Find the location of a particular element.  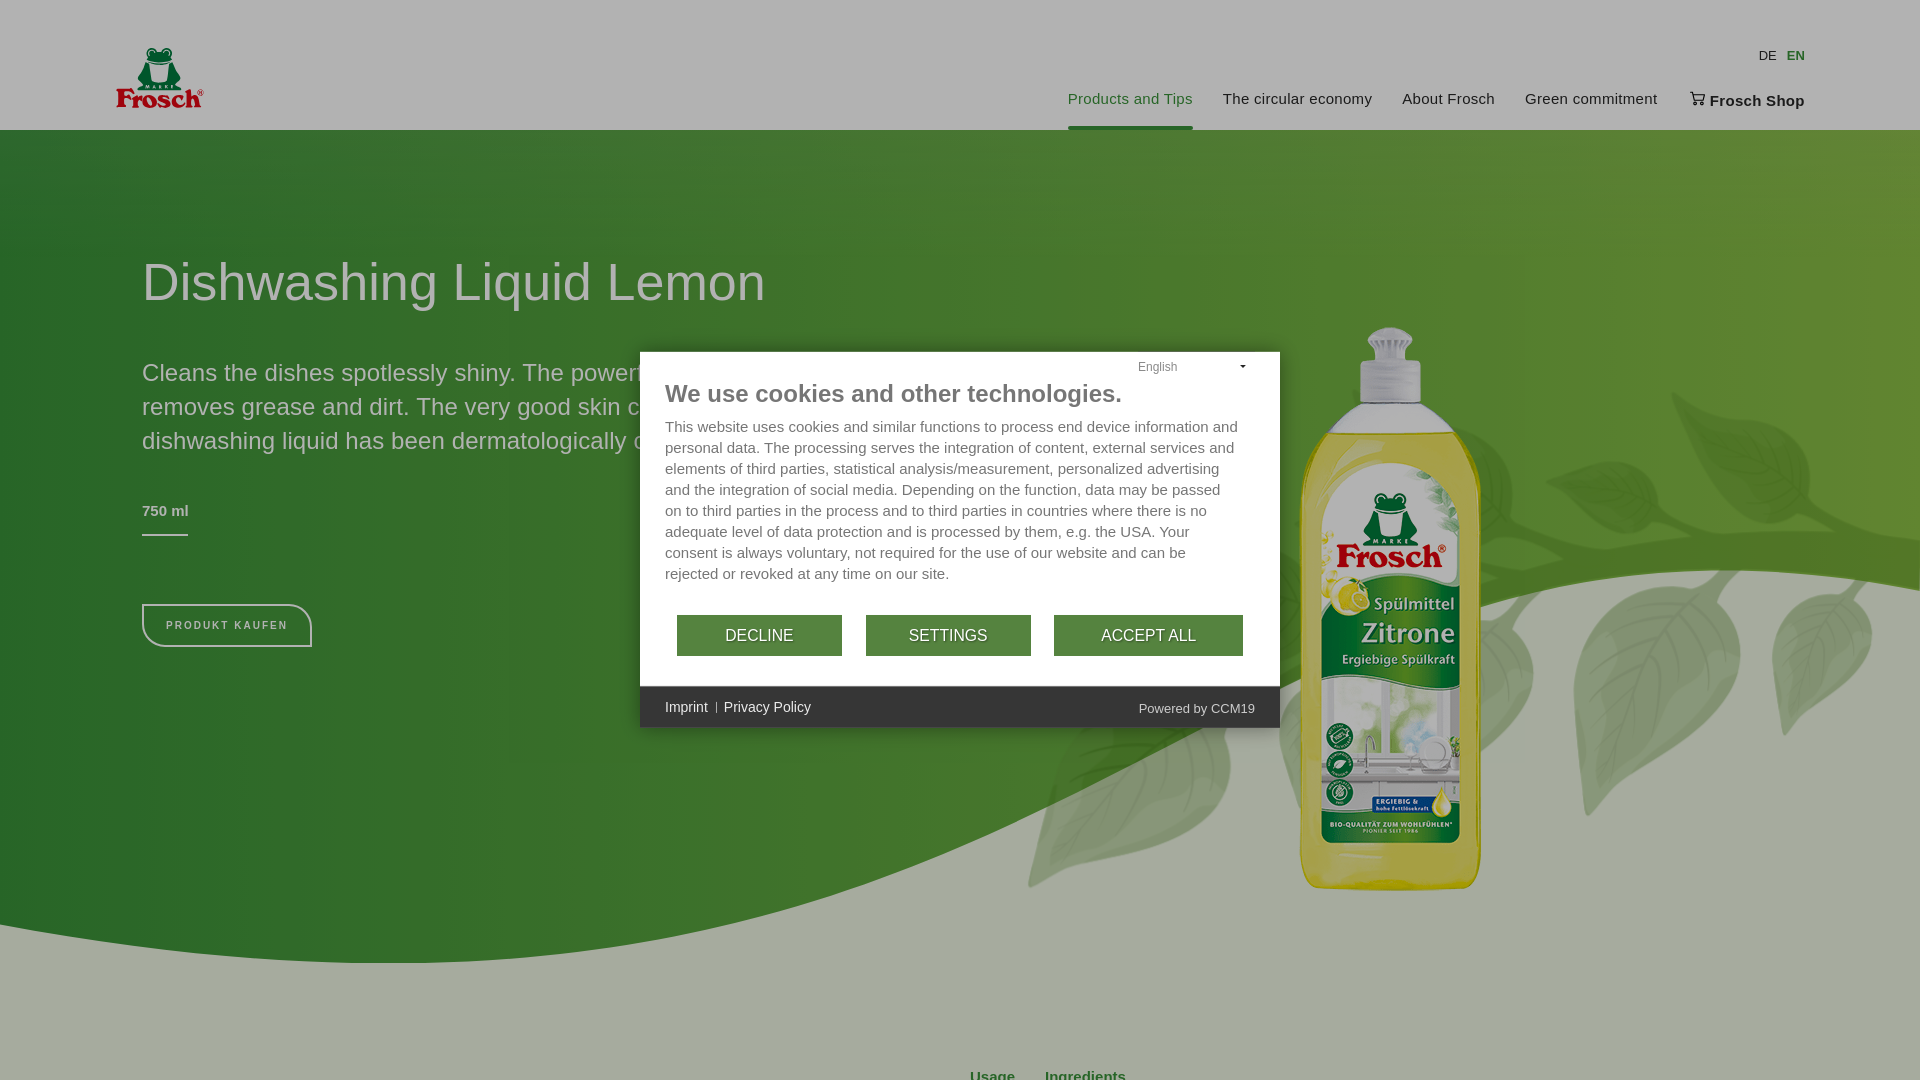

ACCEPT ALL is located at coordinates (1148, 634).